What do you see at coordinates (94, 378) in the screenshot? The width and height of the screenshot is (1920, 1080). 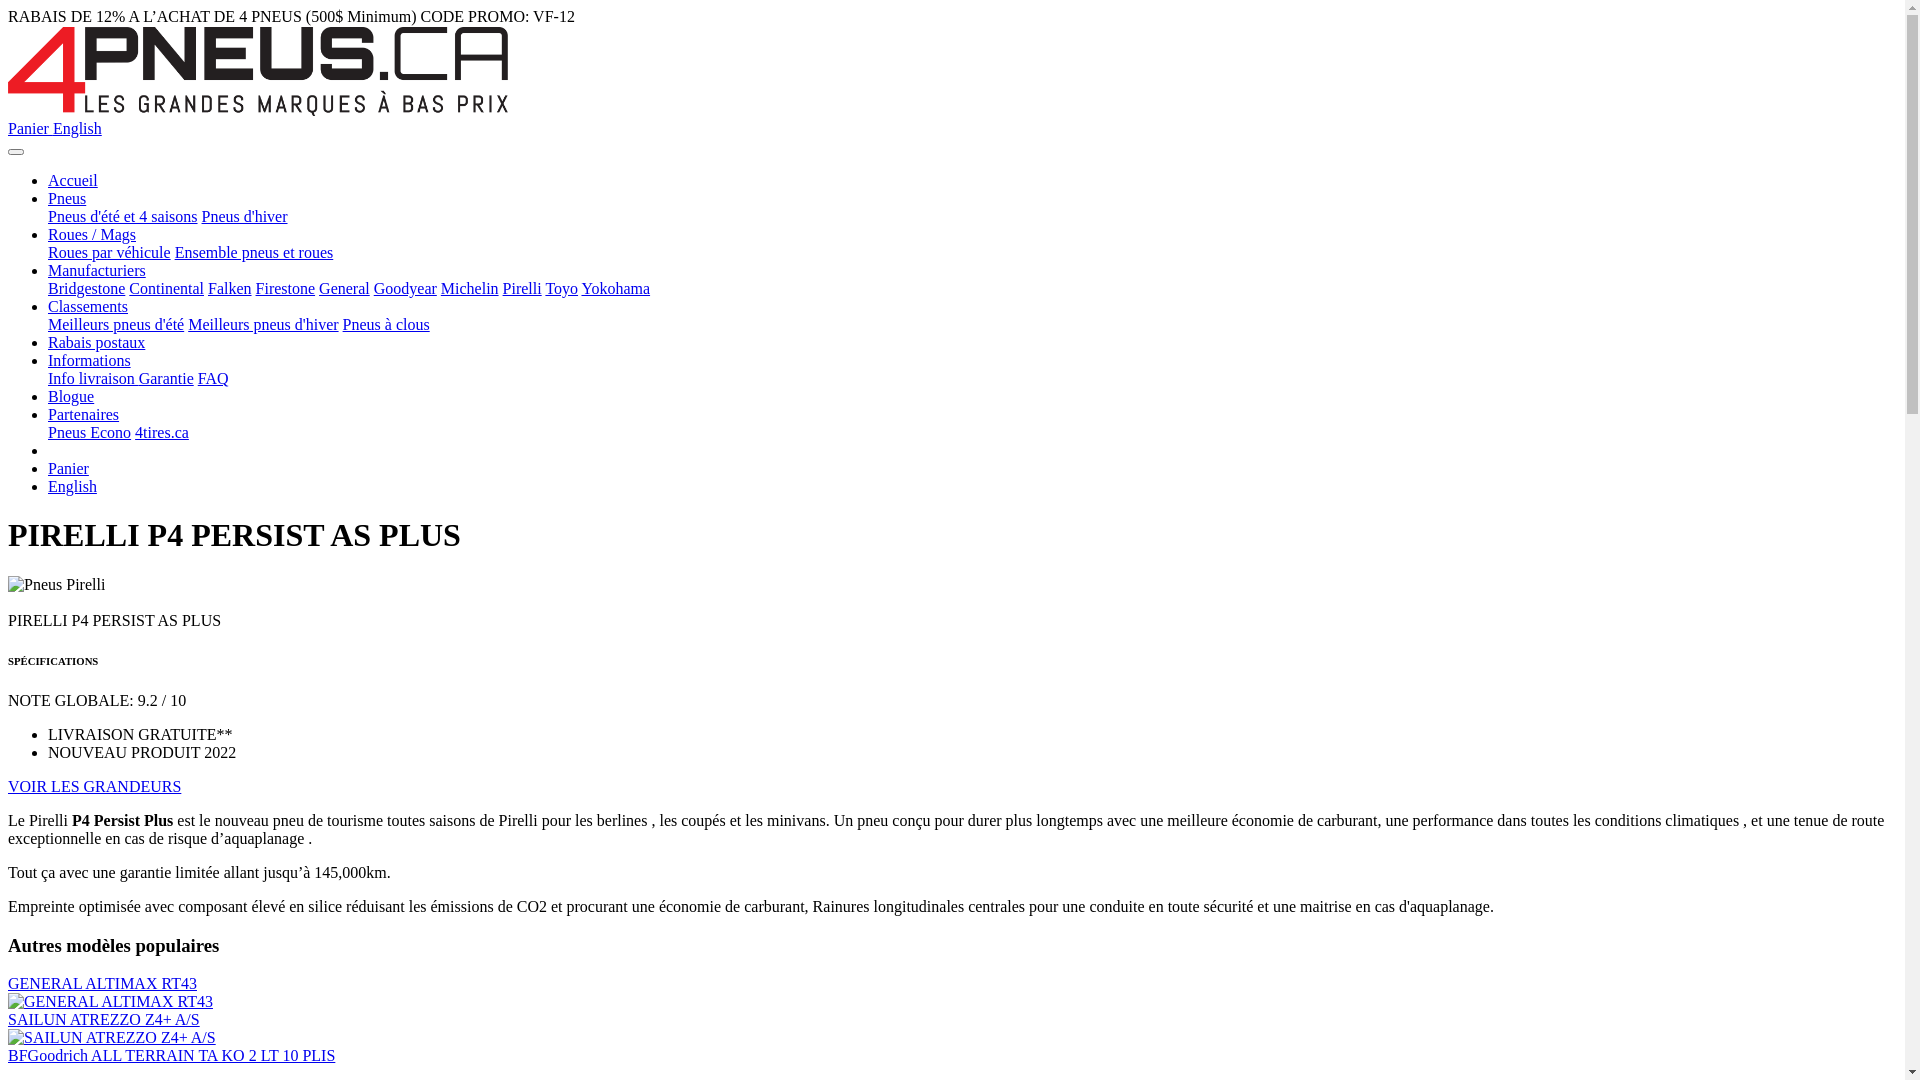 I see `Info livraison` at bounding box center [94, 378].